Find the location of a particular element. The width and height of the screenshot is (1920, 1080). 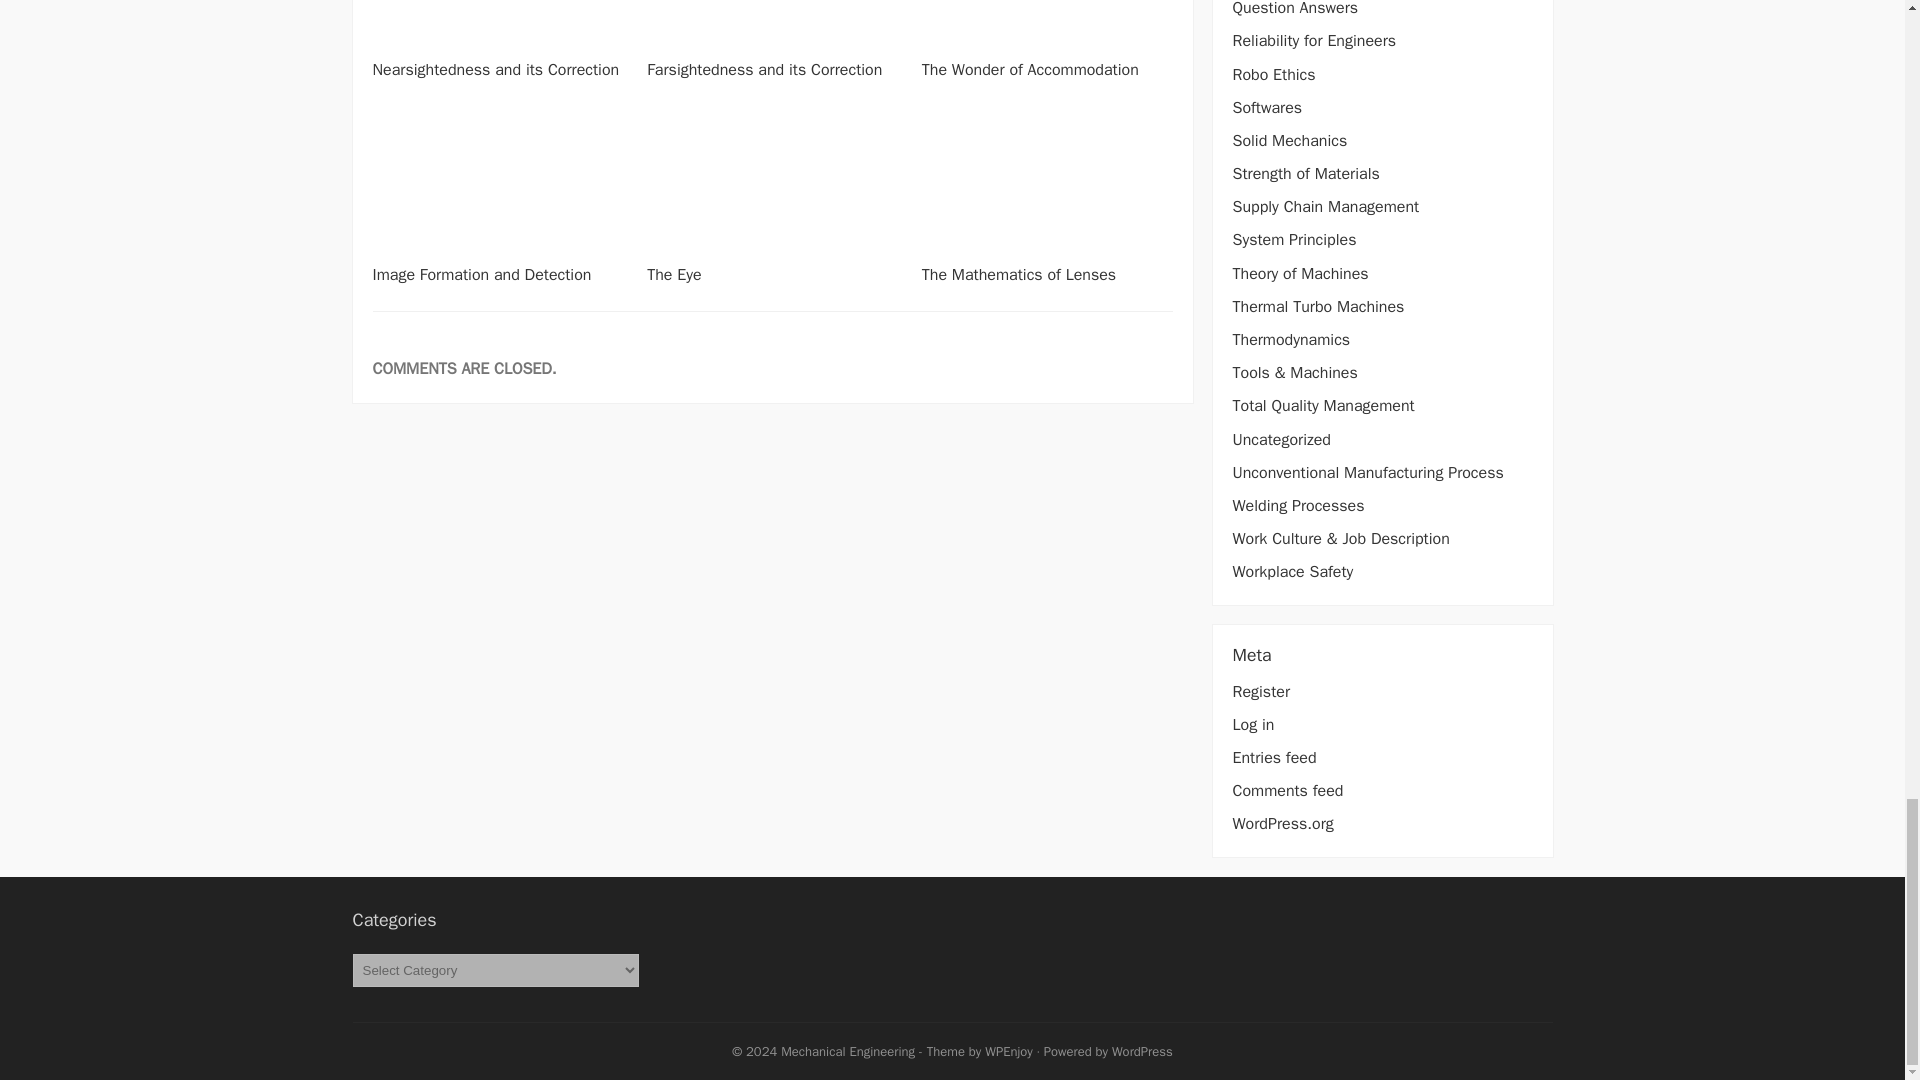

The Eye is located at coordinates (674, 274).